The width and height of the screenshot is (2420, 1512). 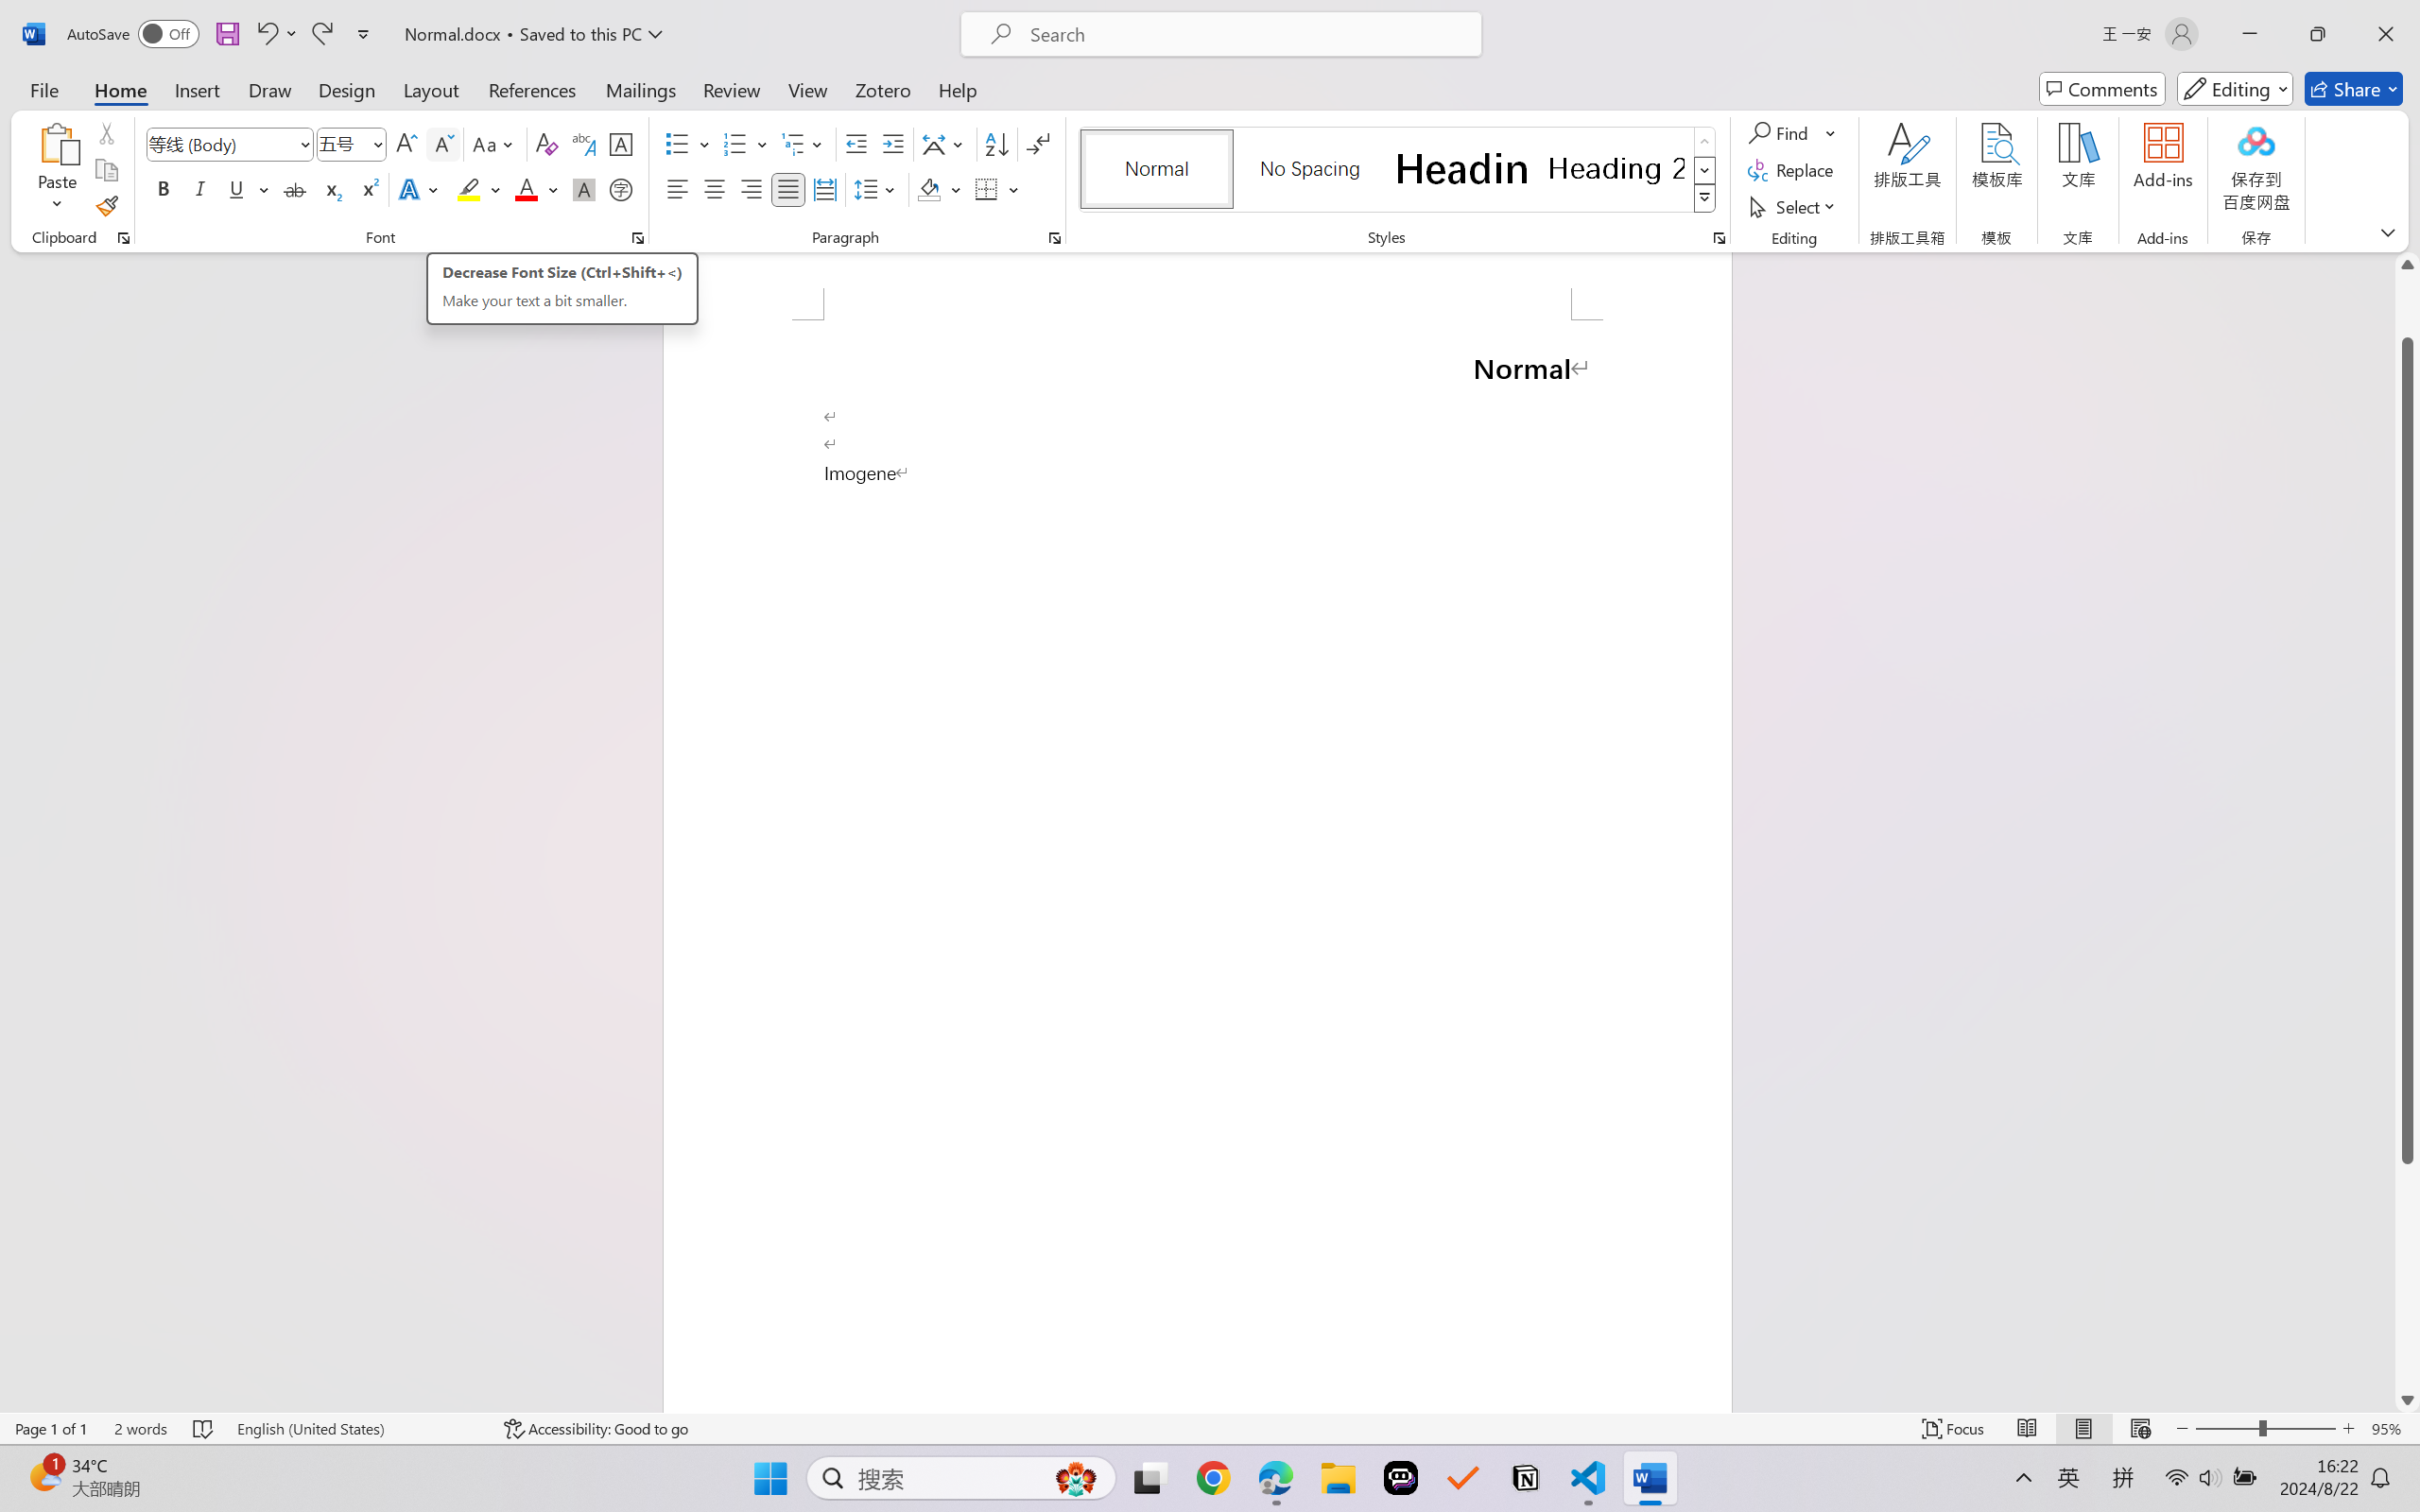 What do you see at coordinates (527, 189) in the screenshot?
I see `Font Color RGB(255, 0, 0)` at bounding box center [527, 189].